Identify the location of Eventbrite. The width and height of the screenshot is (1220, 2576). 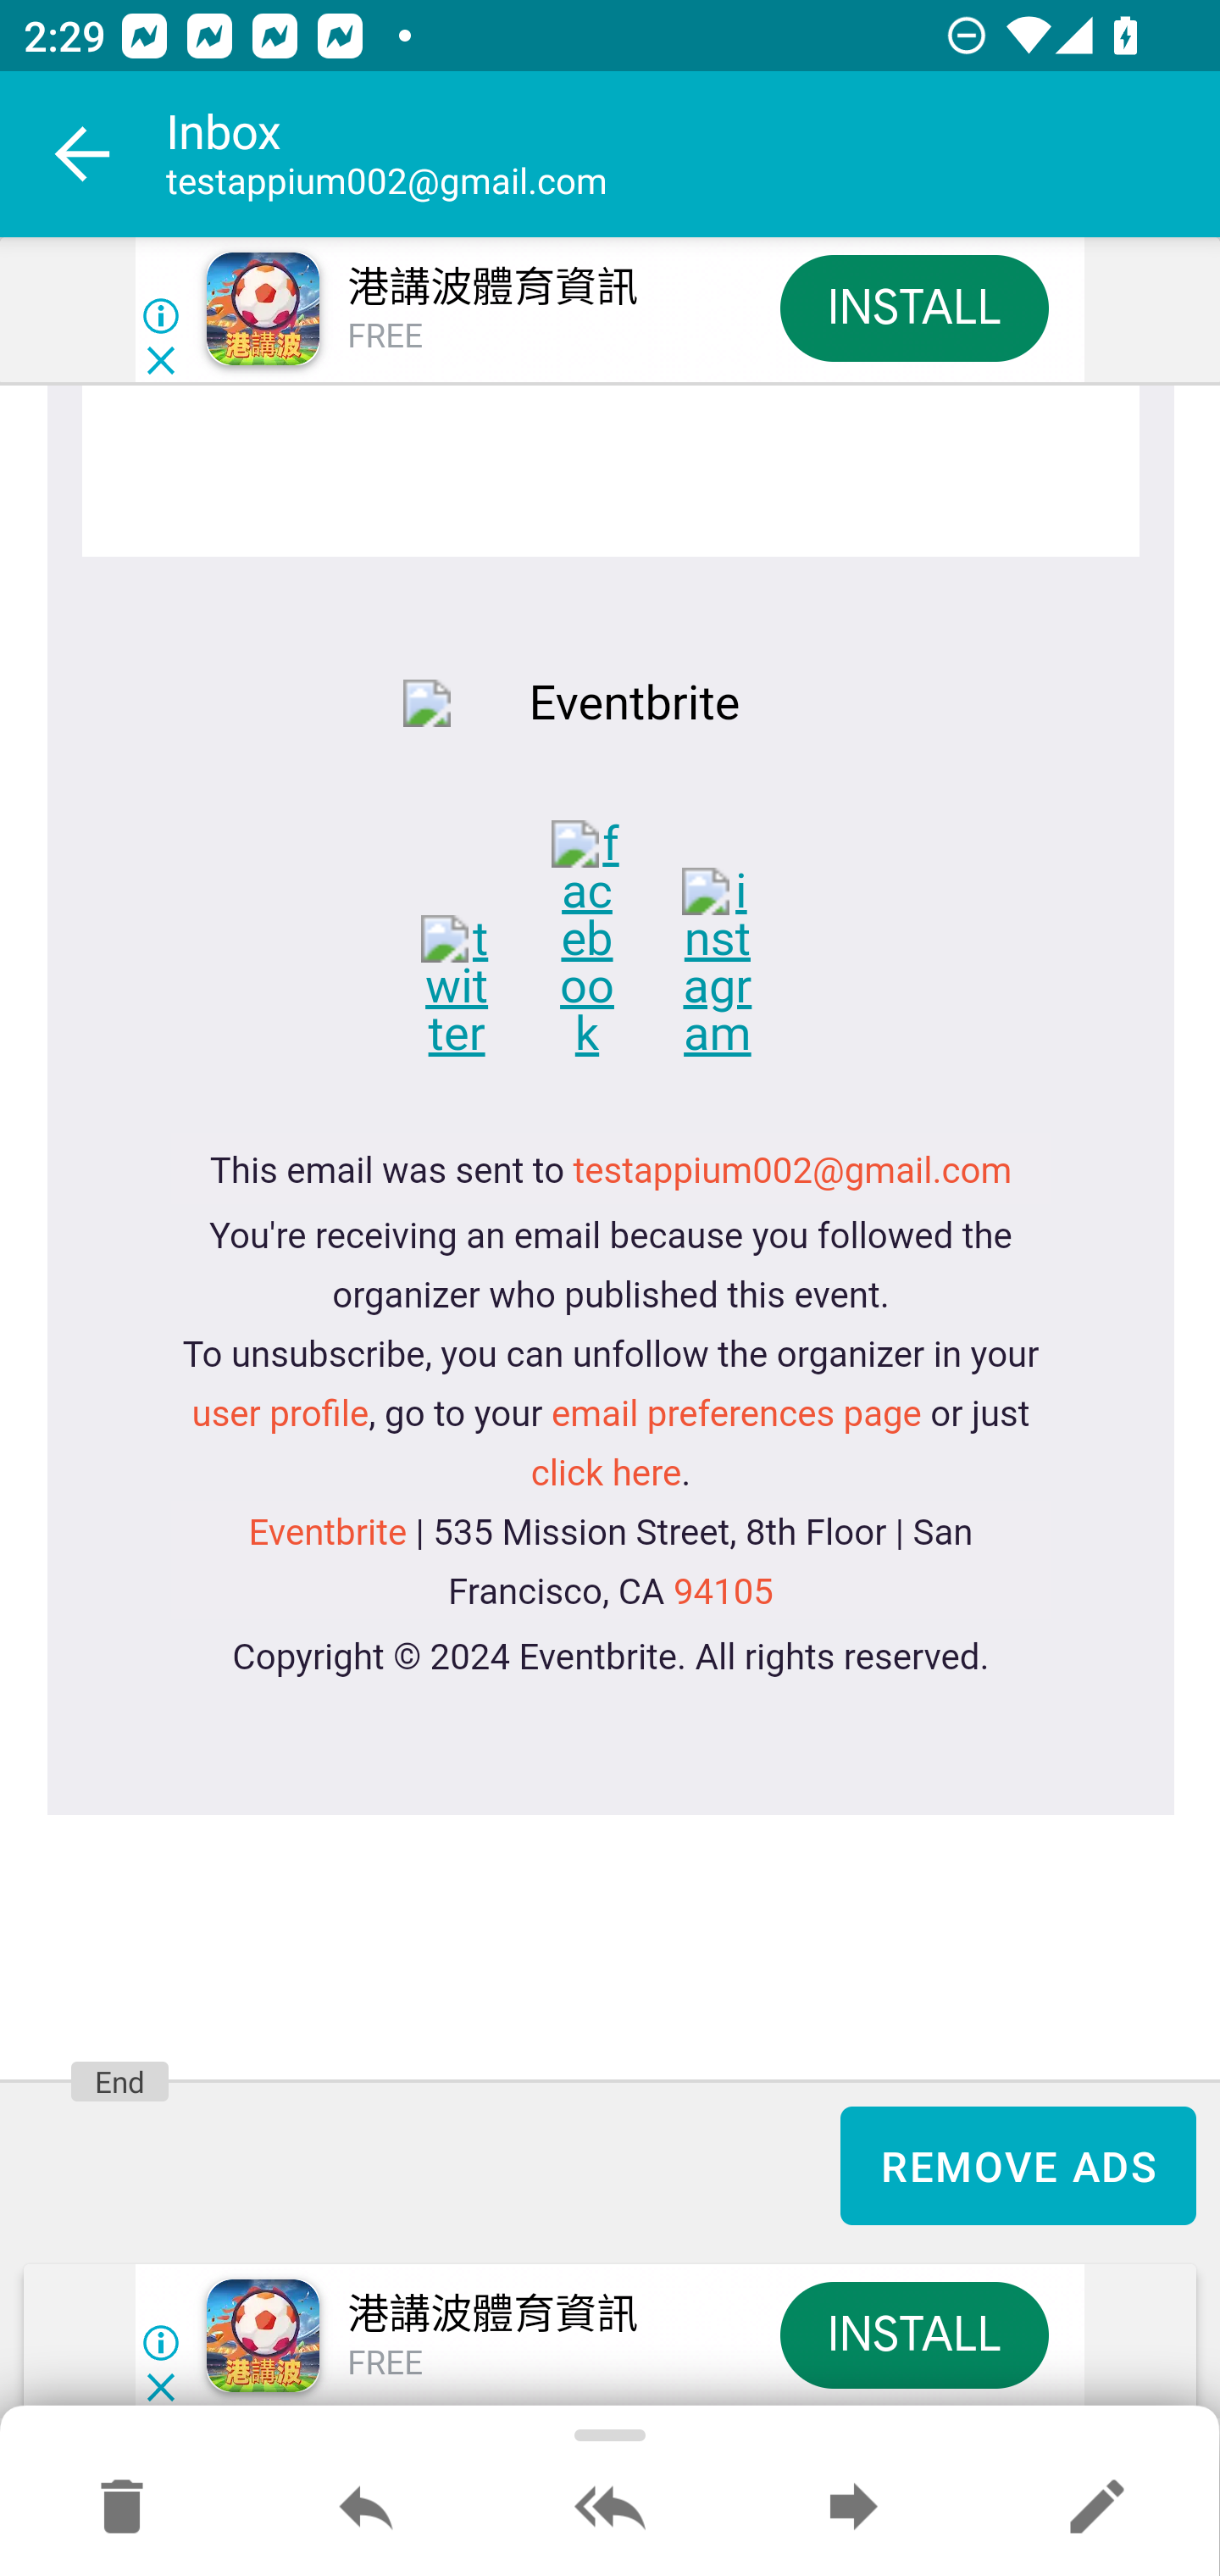
(327, 1536).